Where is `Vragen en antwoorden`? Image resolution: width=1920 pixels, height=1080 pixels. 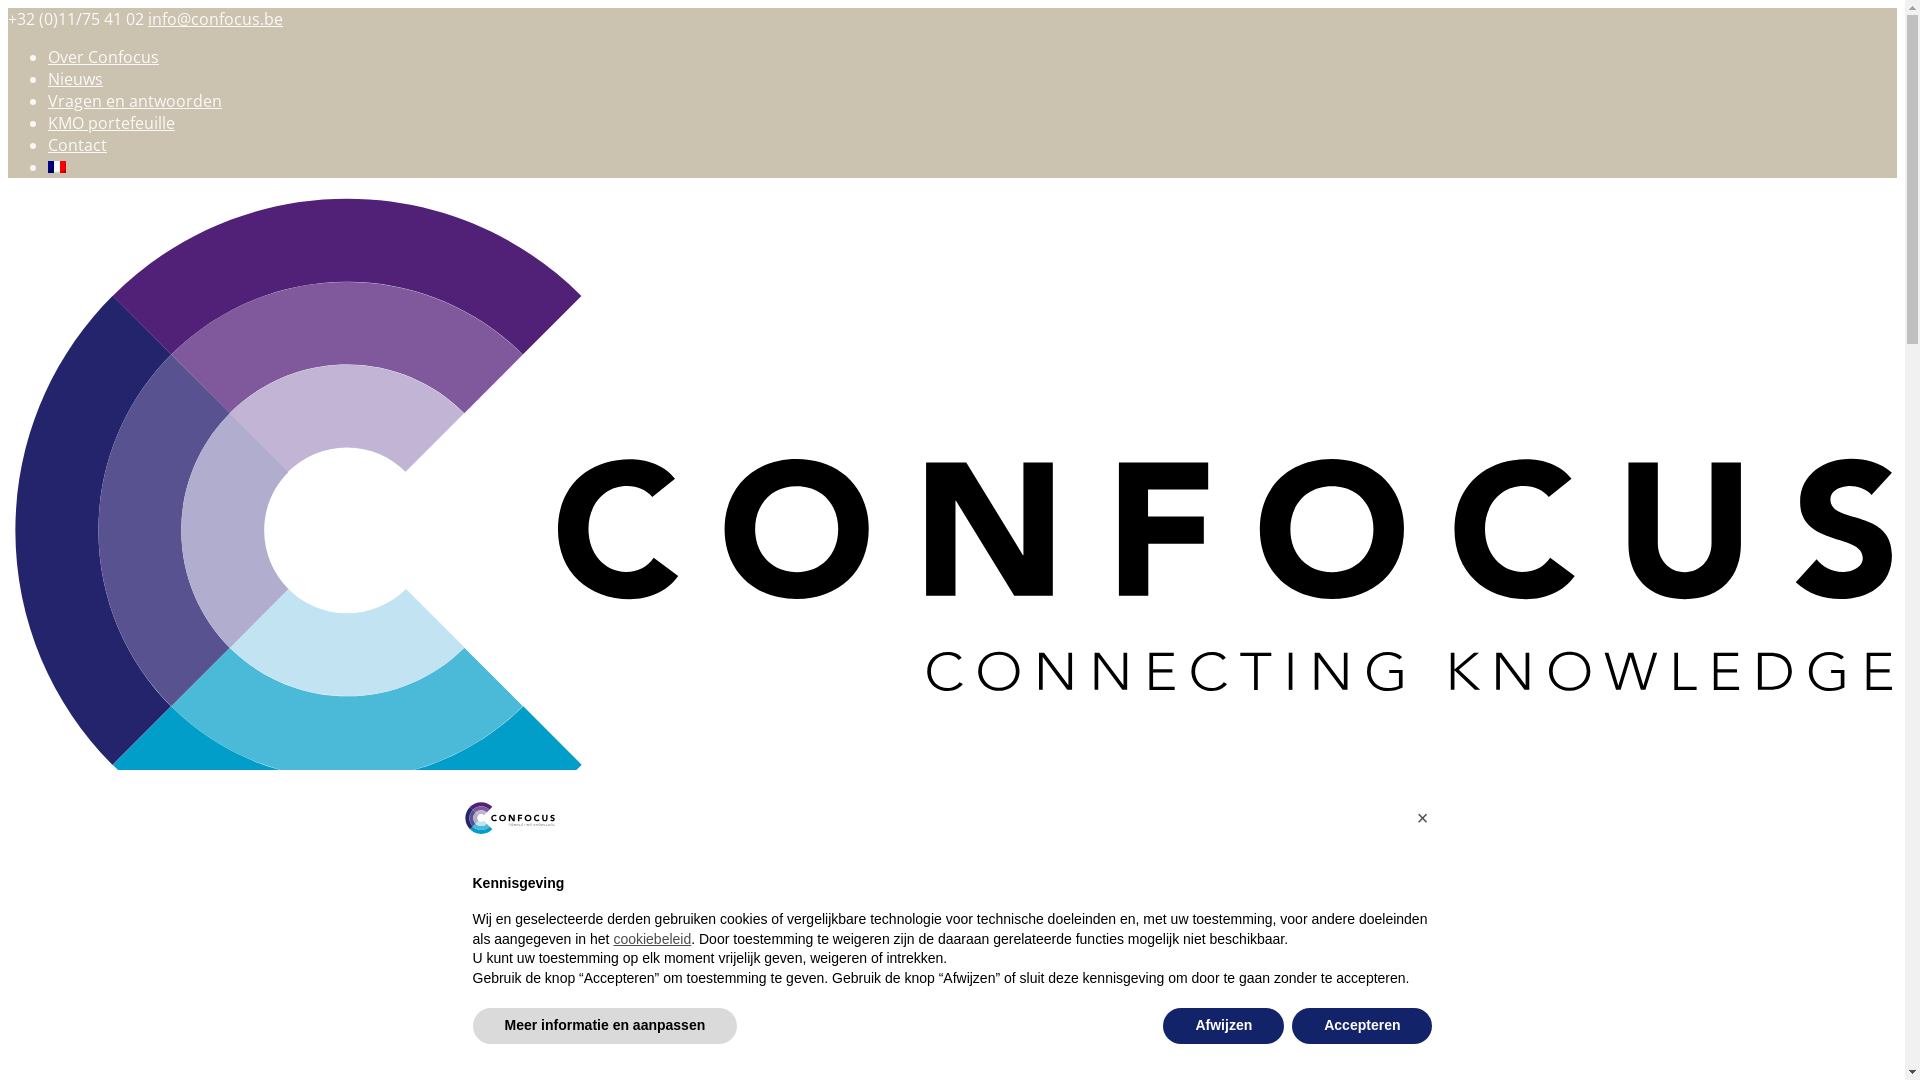
Vragen en antwoorden is located at coordinates (135, 101).